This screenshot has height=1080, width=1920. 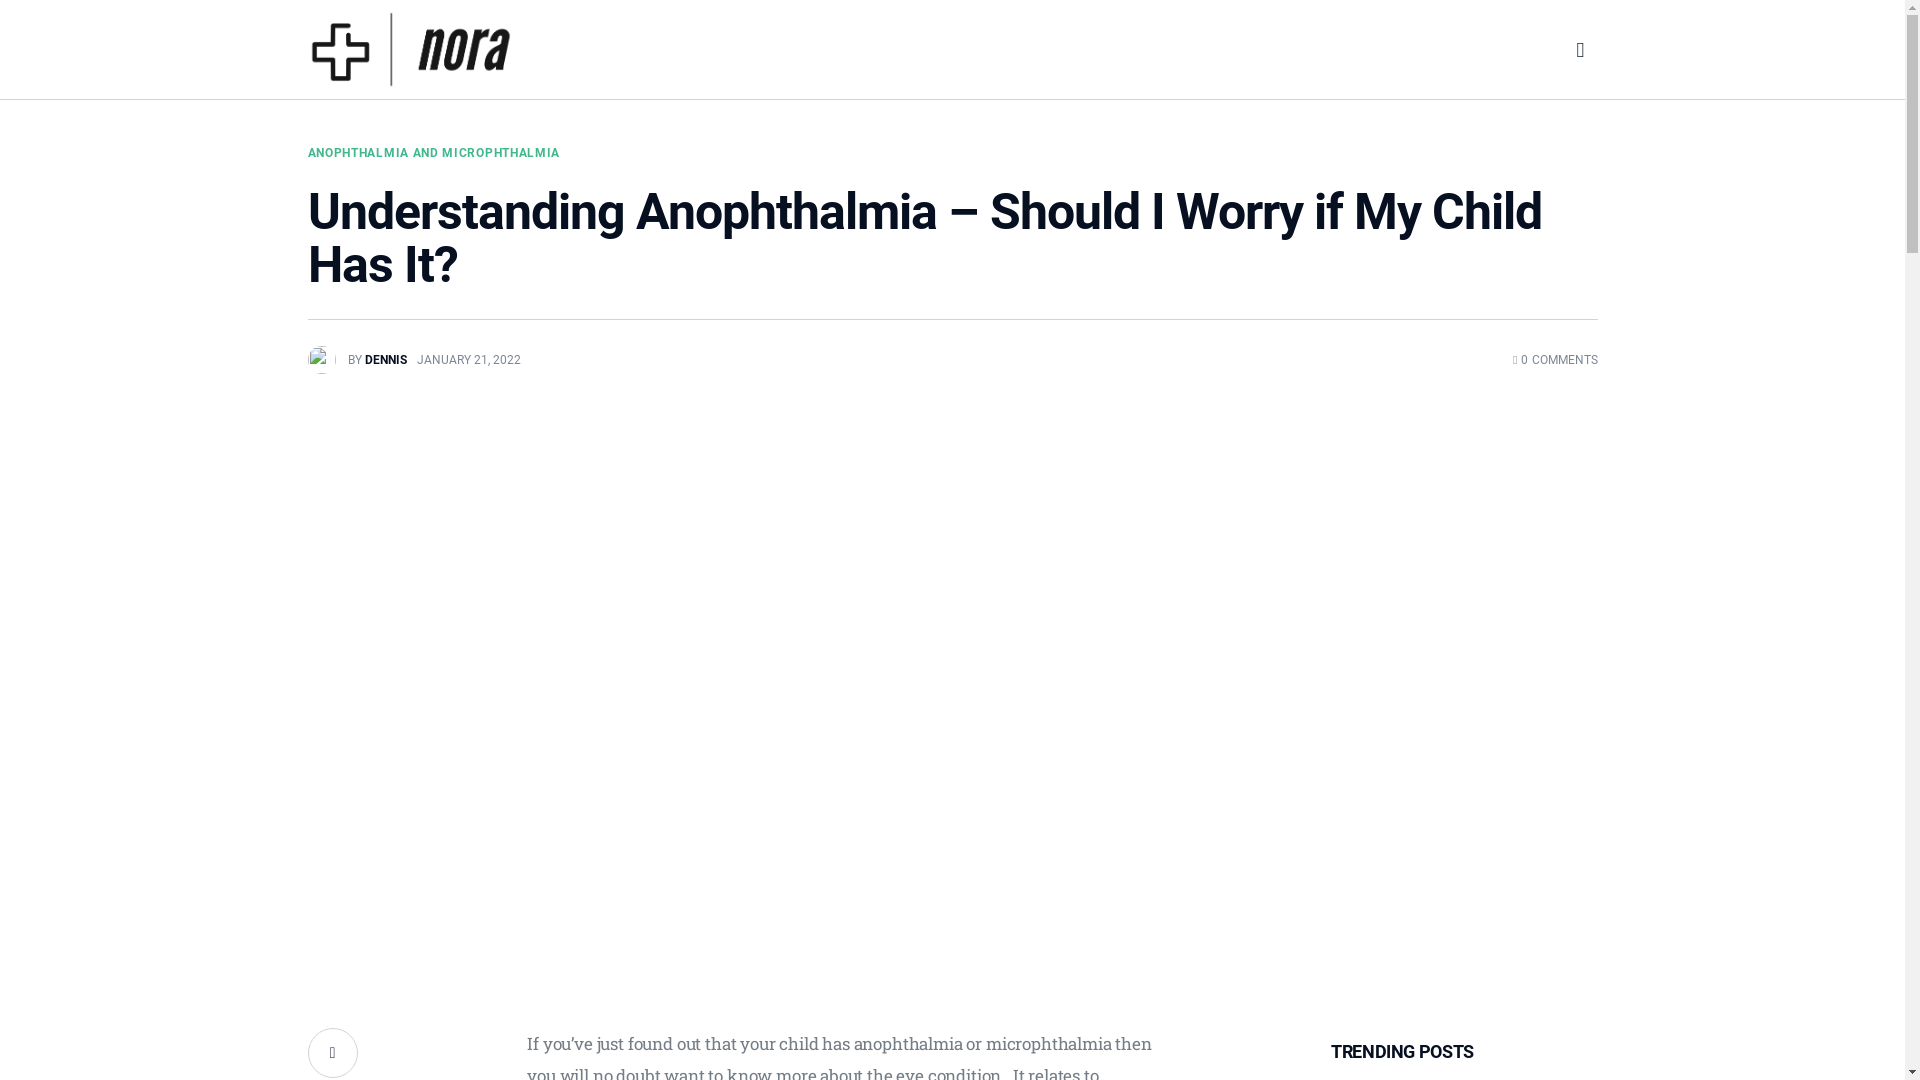 I want to click on BY
DENNIS, so click(x=362, y=360).